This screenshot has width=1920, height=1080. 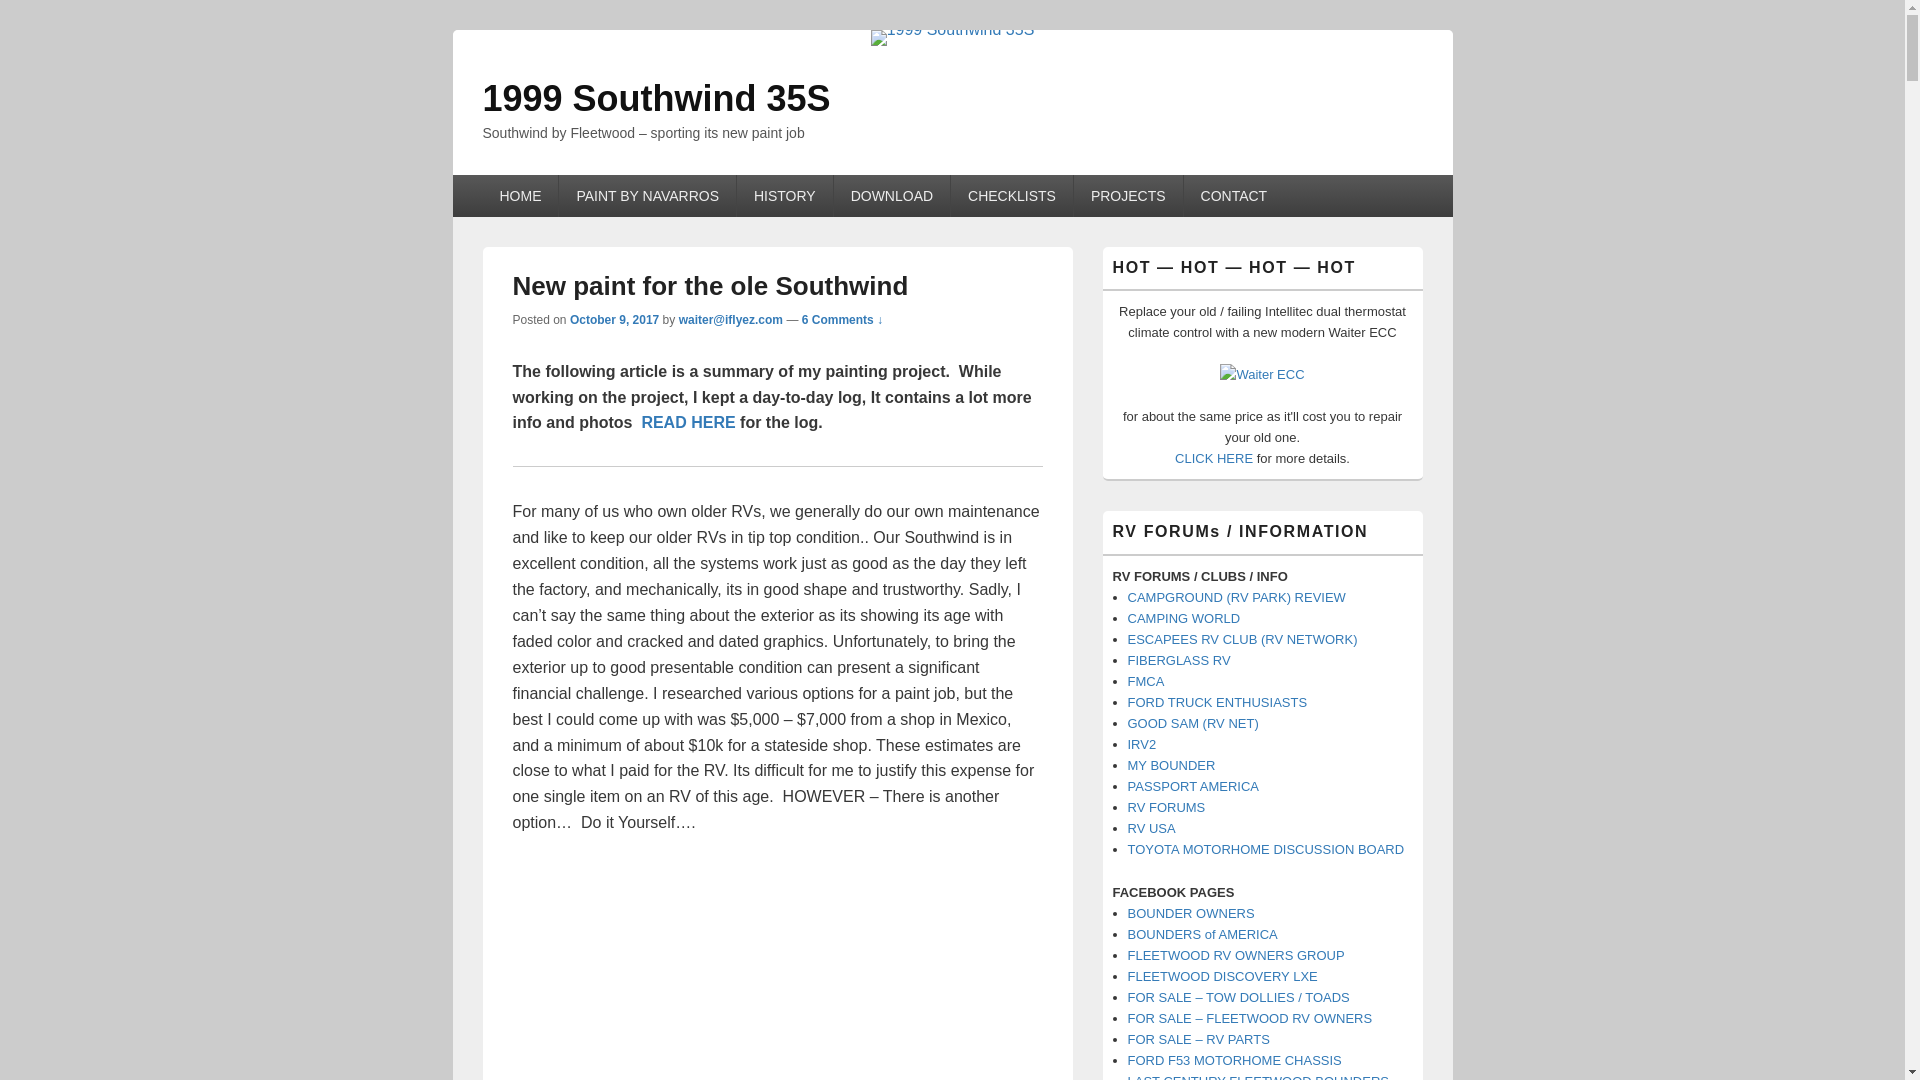 What do you see at coordinates (731, 320) in the screenshot?
I see `waiter@iflyez.com` at bounding box center [731, 320].